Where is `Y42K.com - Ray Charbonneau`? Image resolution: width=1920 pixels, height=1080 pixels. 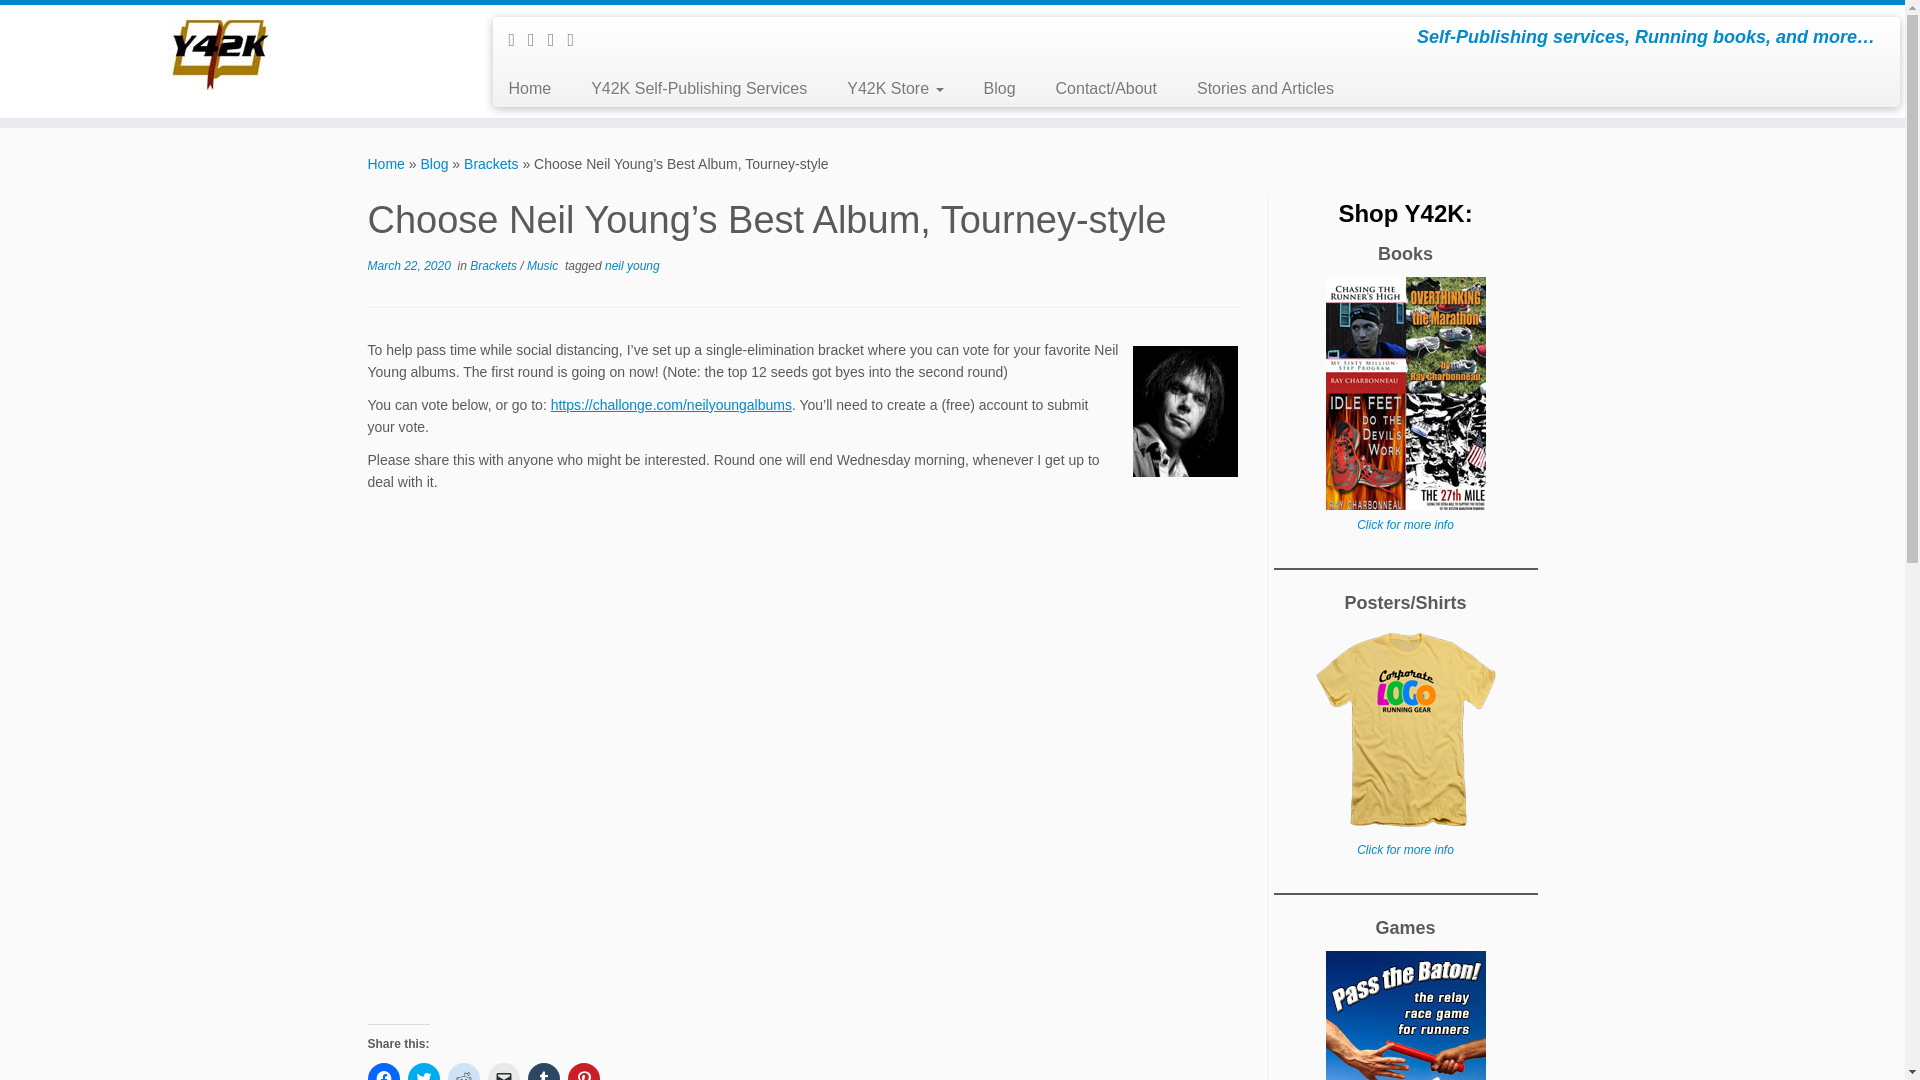 Y42K.com - Ray Charbonneau is located at coordinates (386, 163).